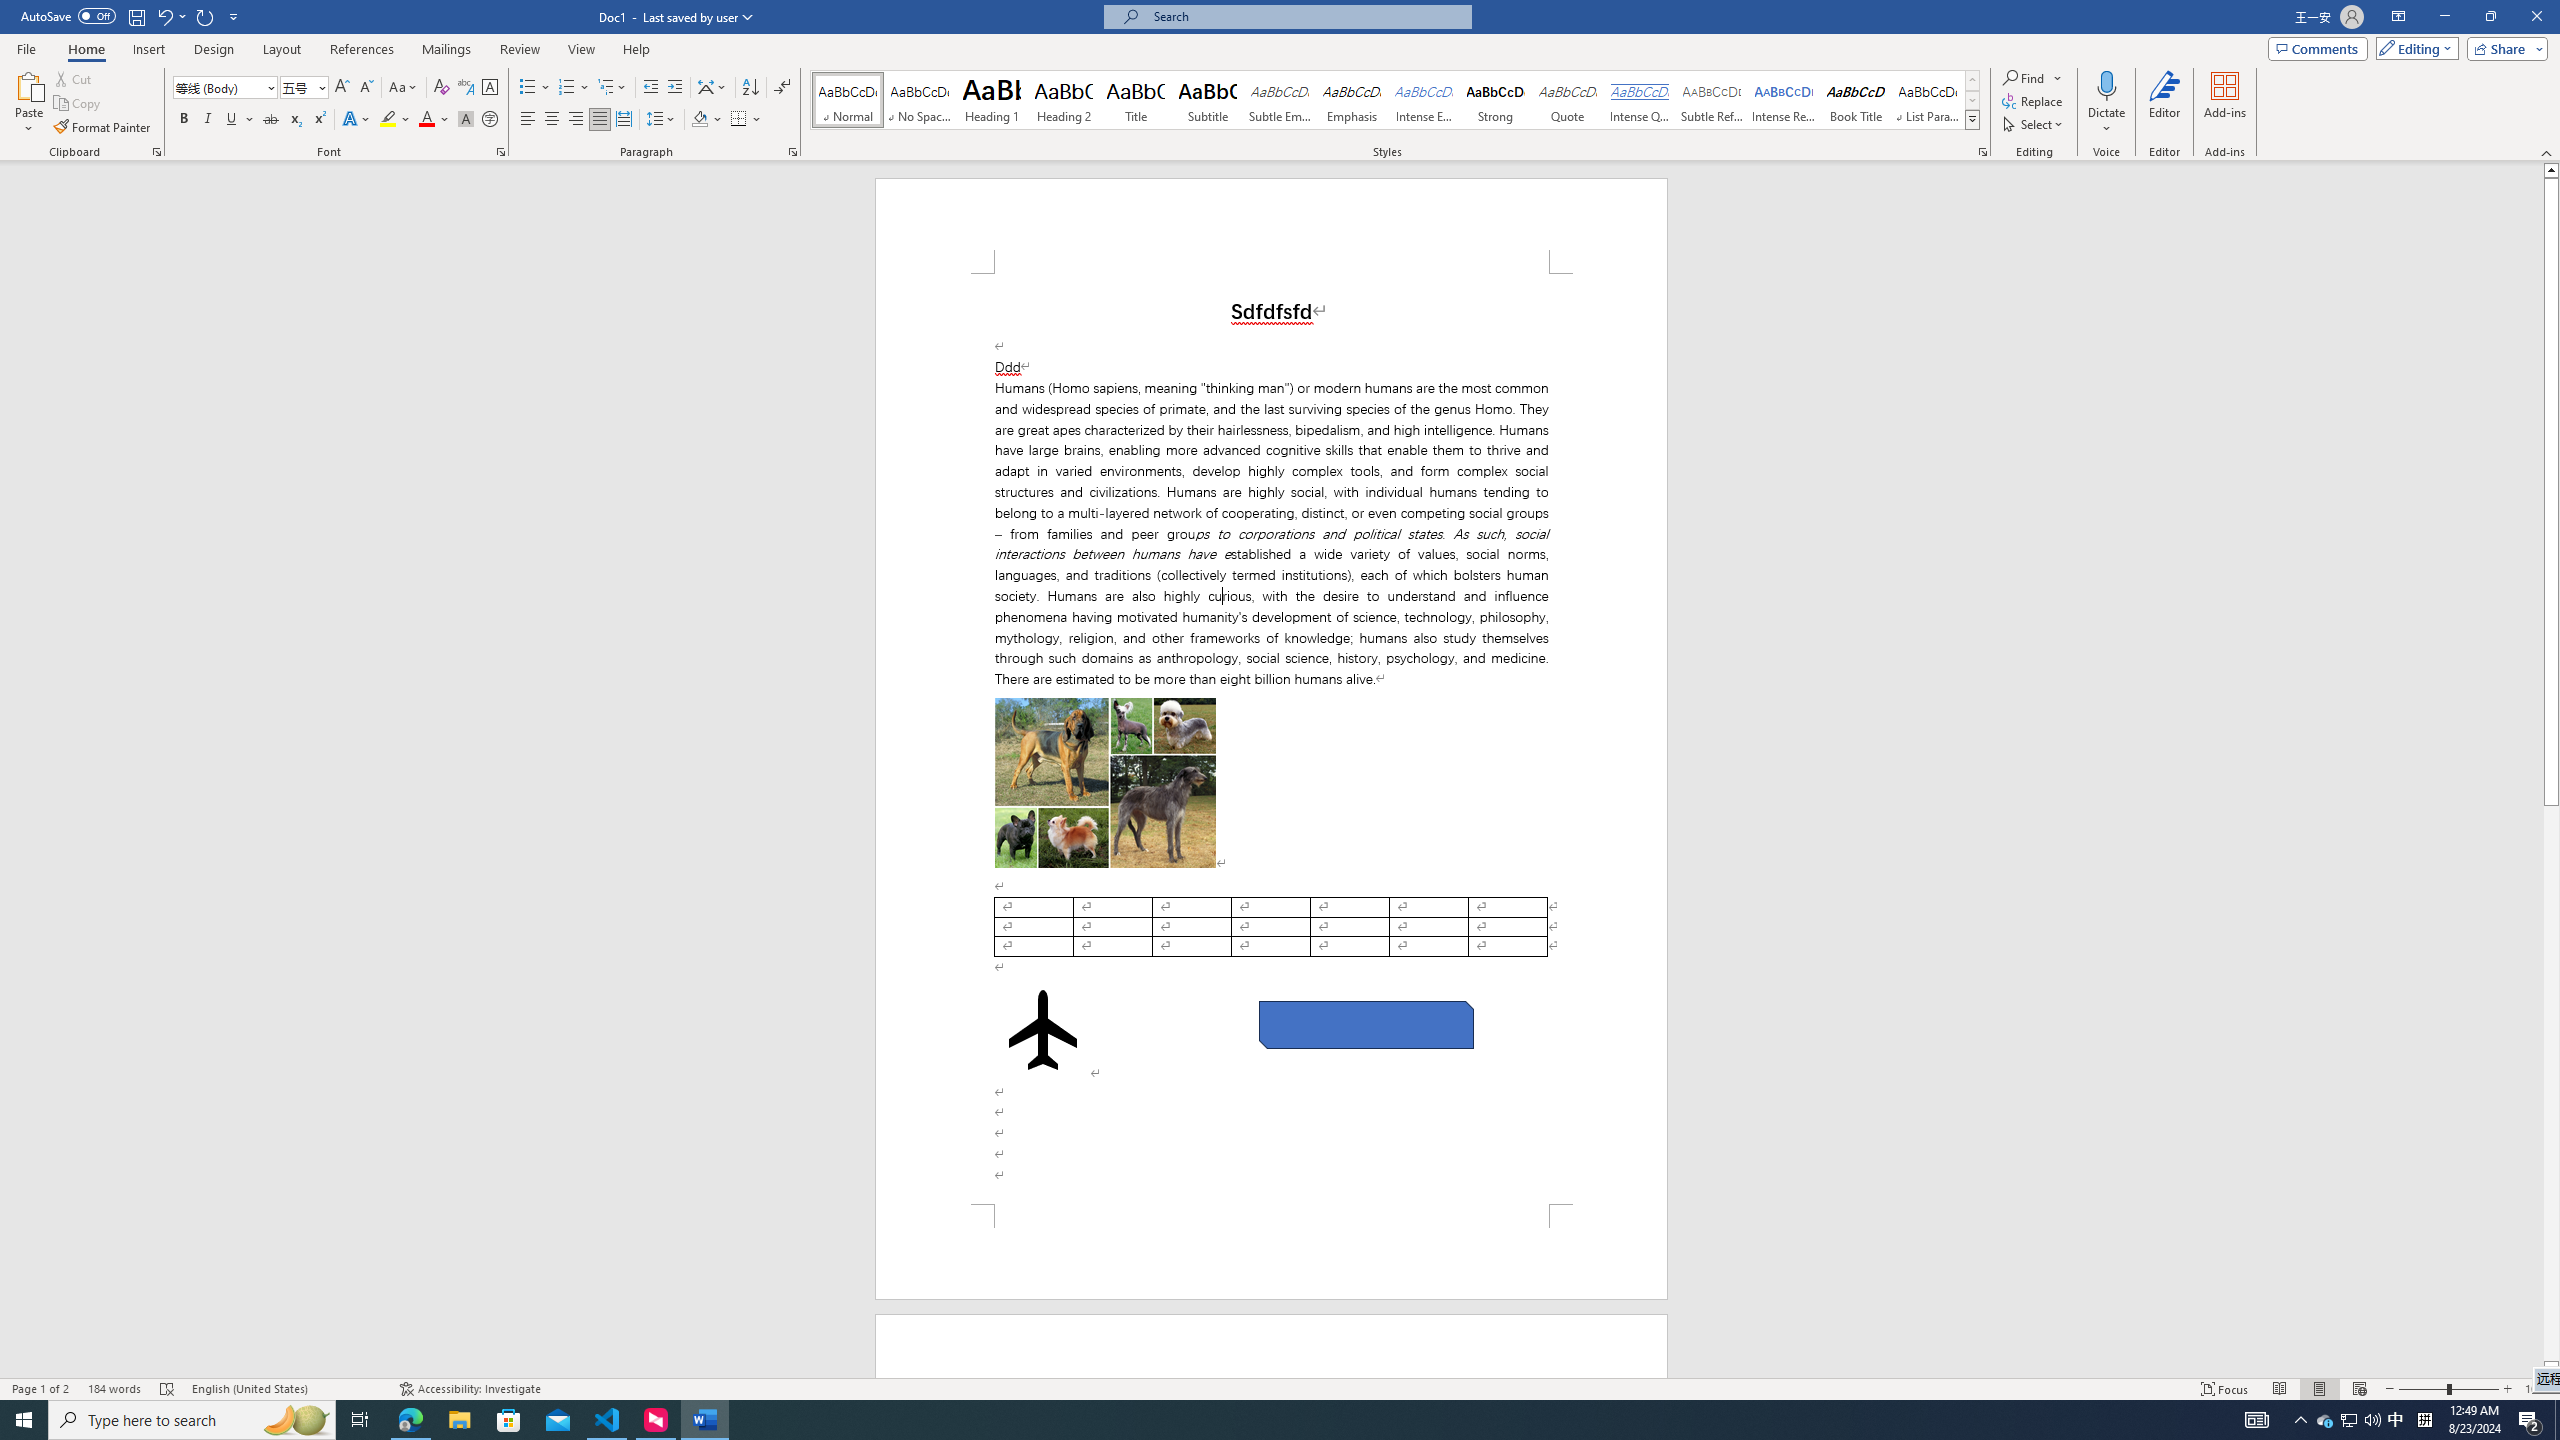  Describe the element at coordinates (2414, 48) in the screenshot. I see `Mode` at that location.